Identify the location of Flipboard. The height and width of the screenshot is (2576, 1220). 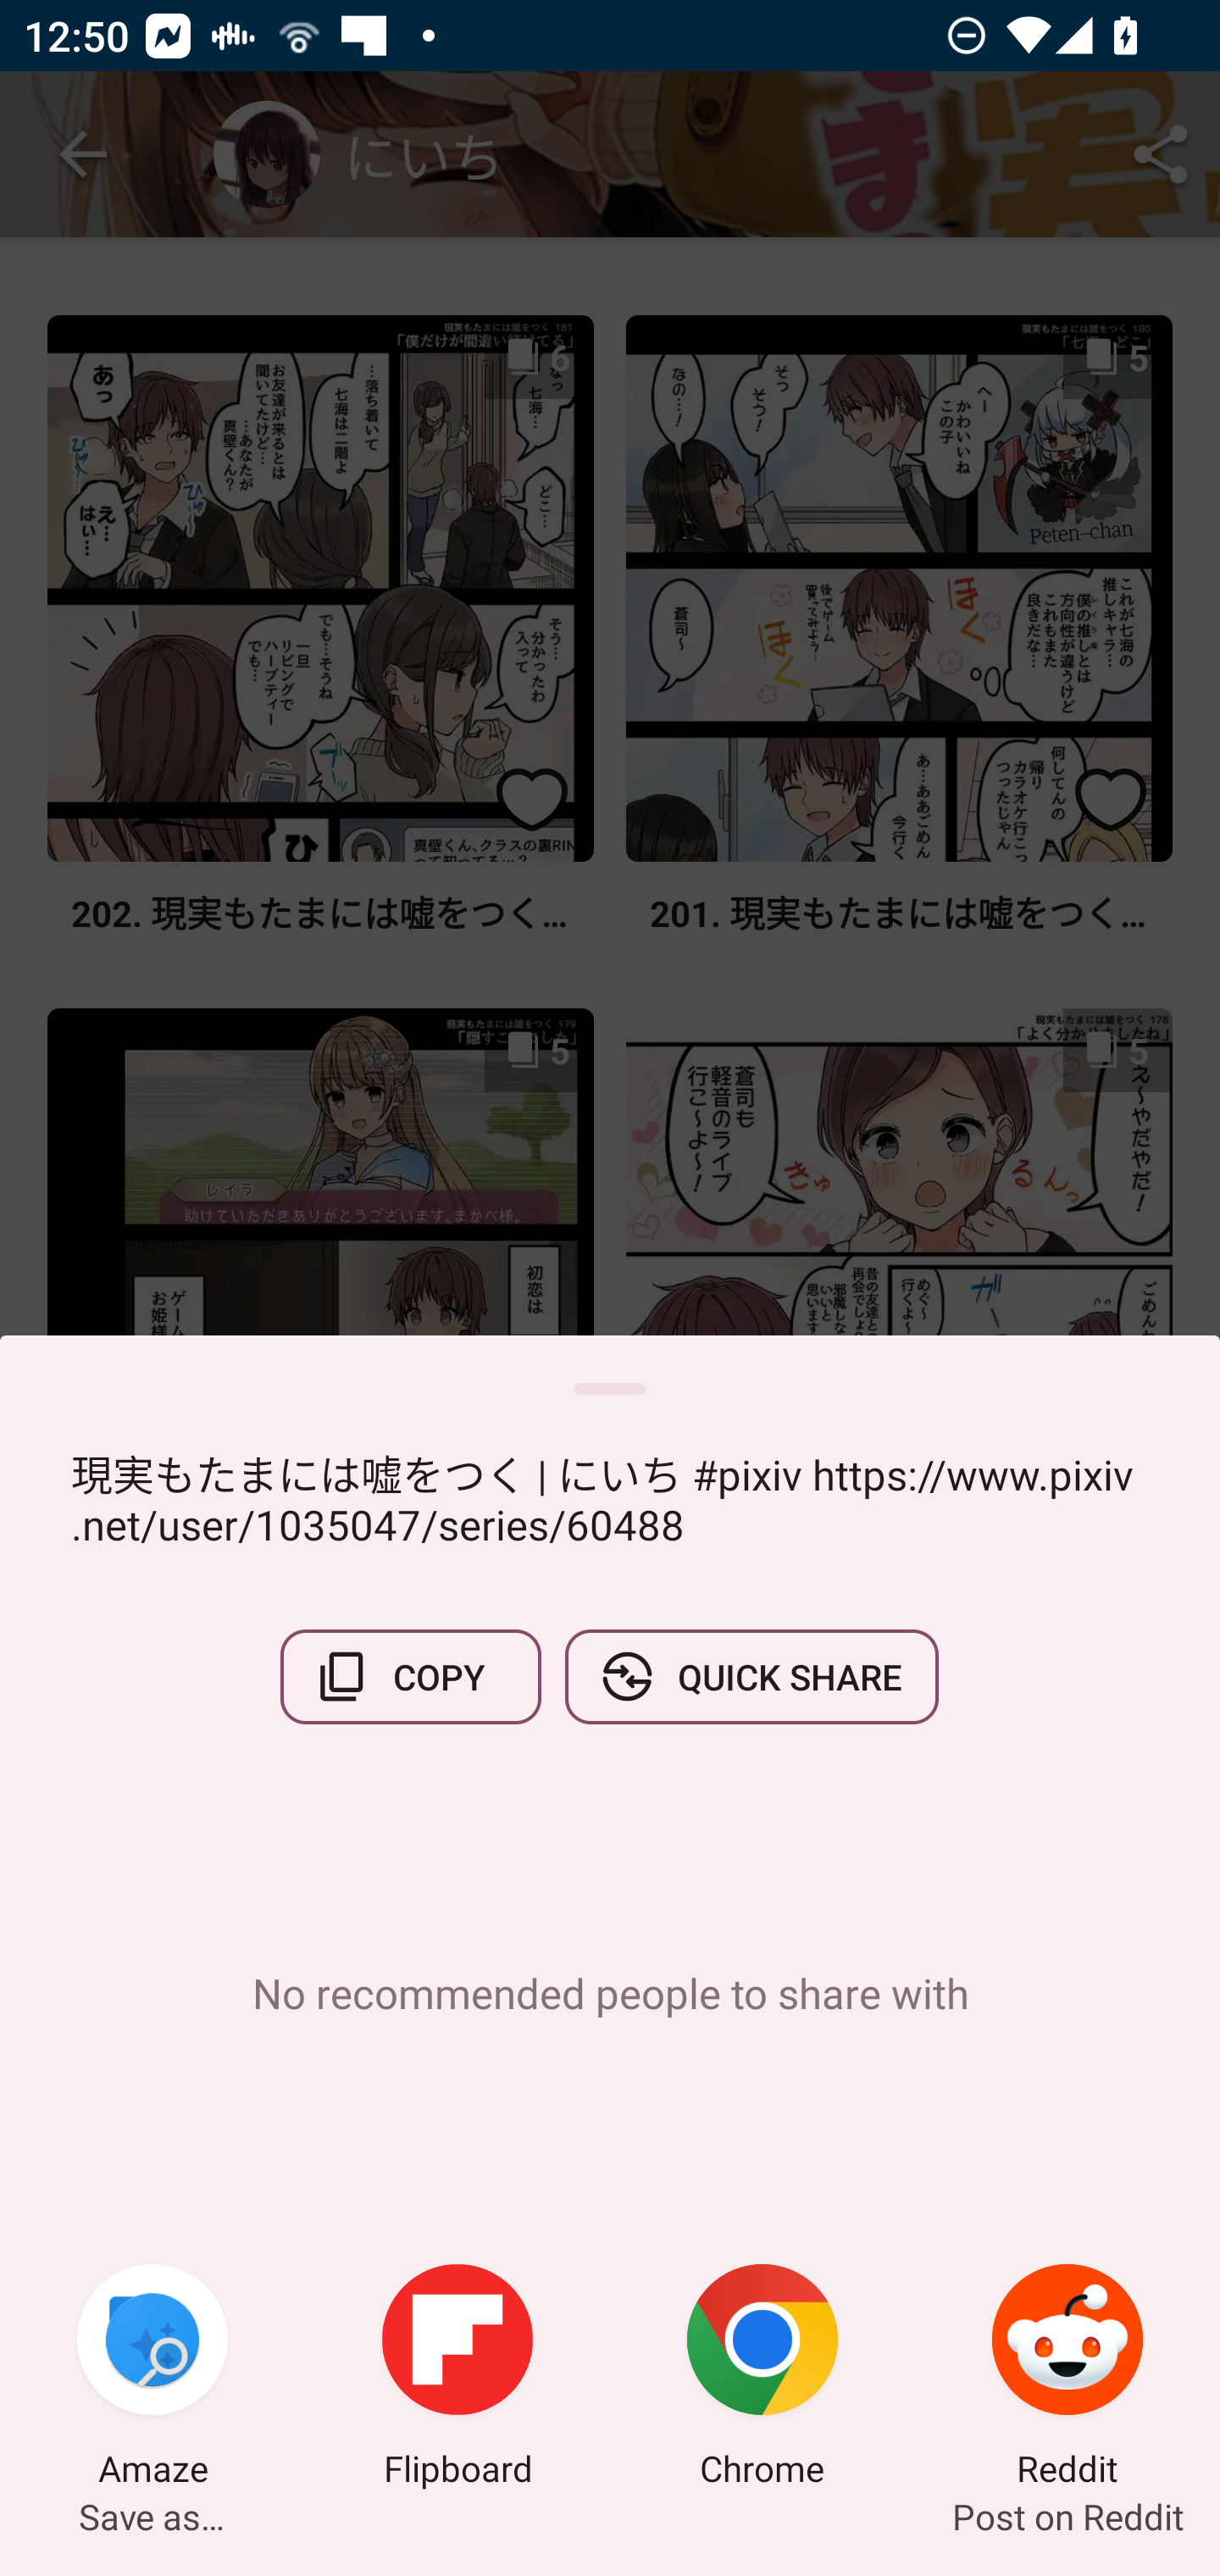
(457, 2379).